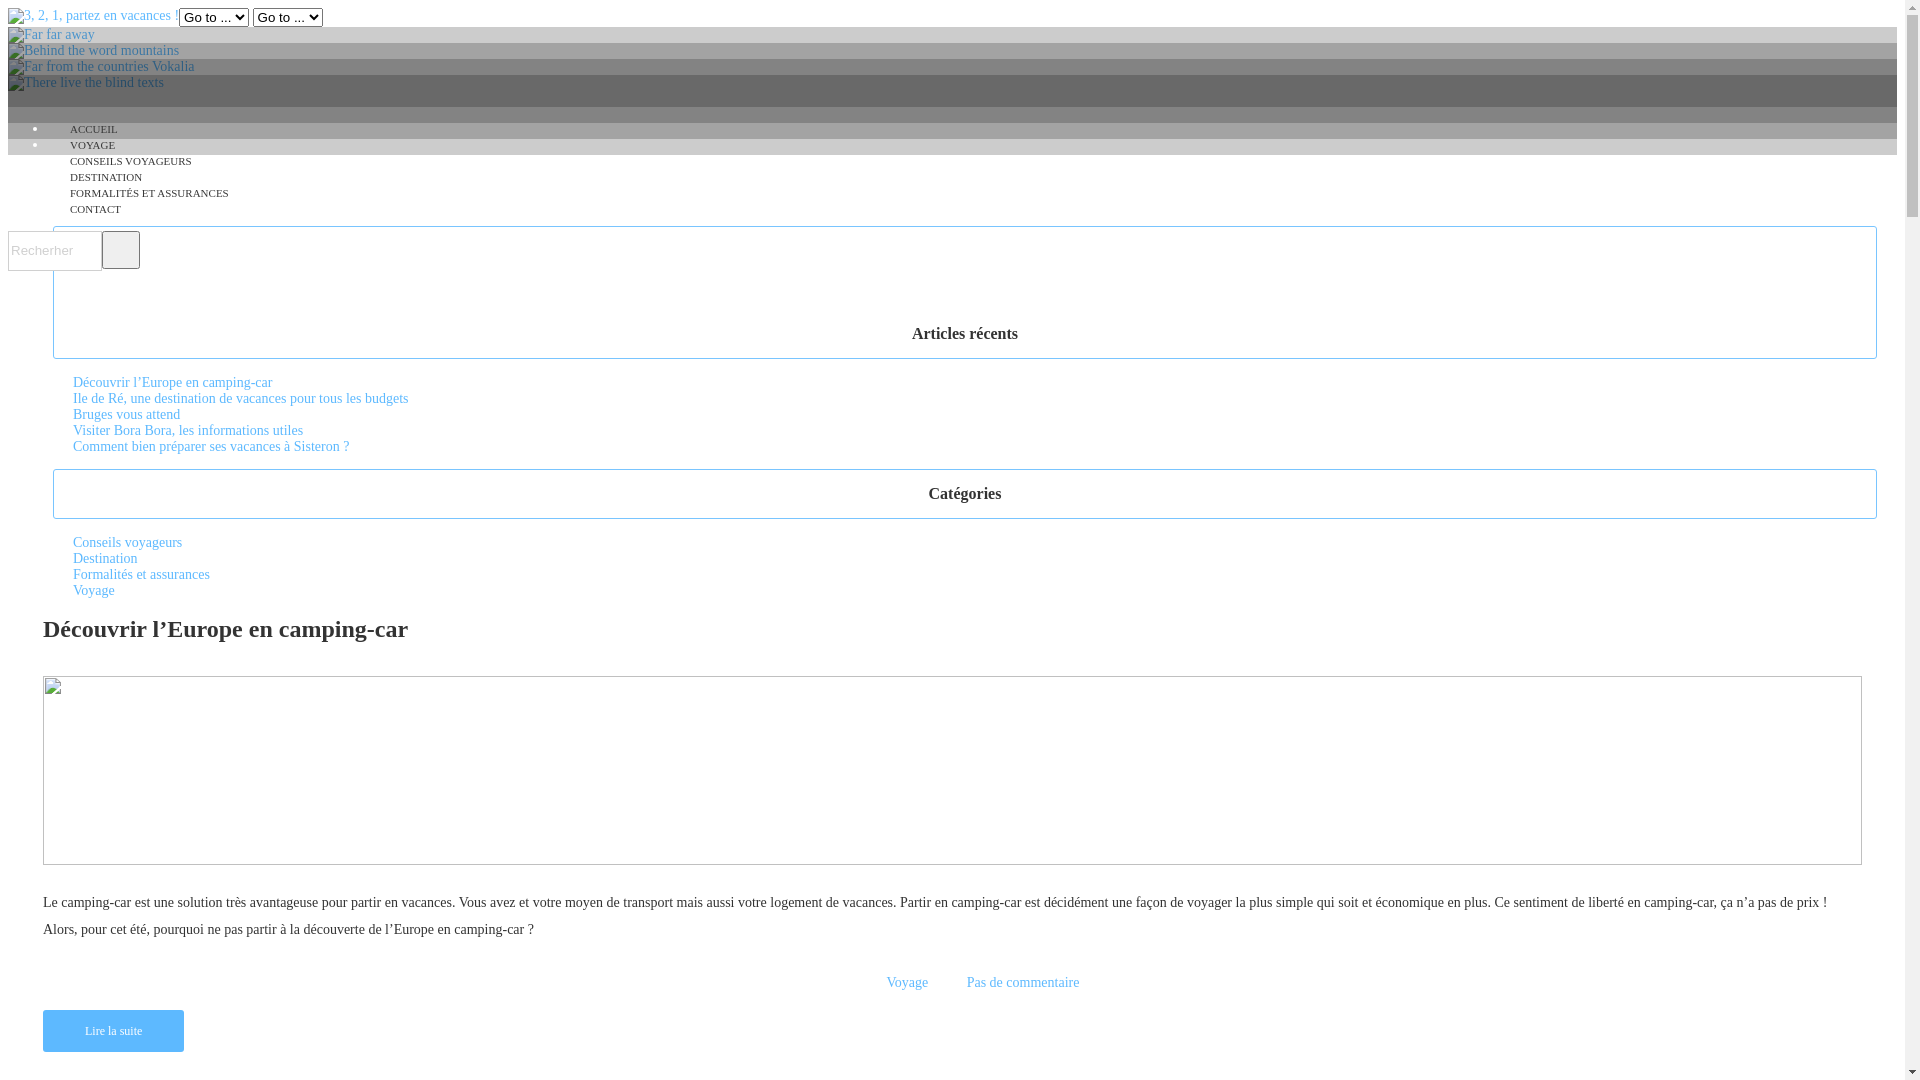  I want to click on Visiter Bora Bora, les informations utiles, so click(188, 430).